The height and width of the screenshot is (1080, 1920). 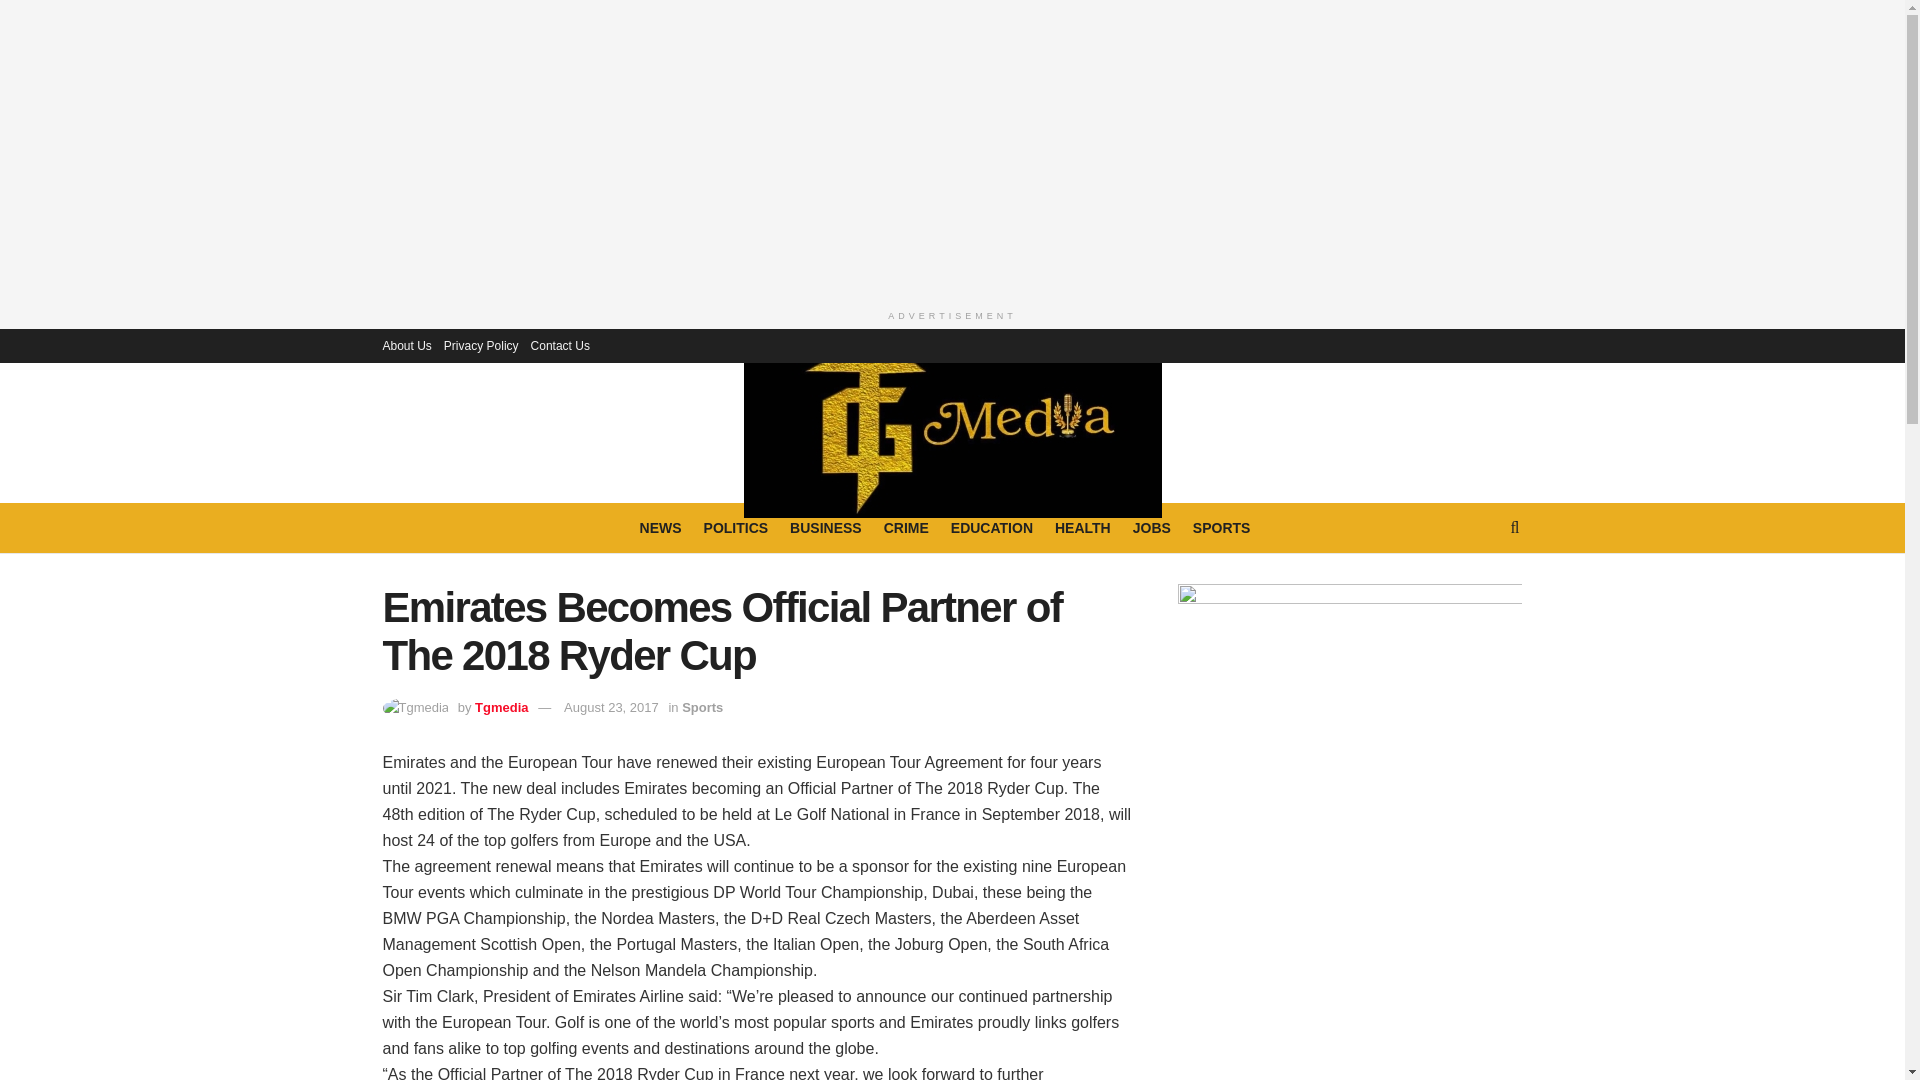 I want to click on EDUCATION, so click(x=991, y=528).